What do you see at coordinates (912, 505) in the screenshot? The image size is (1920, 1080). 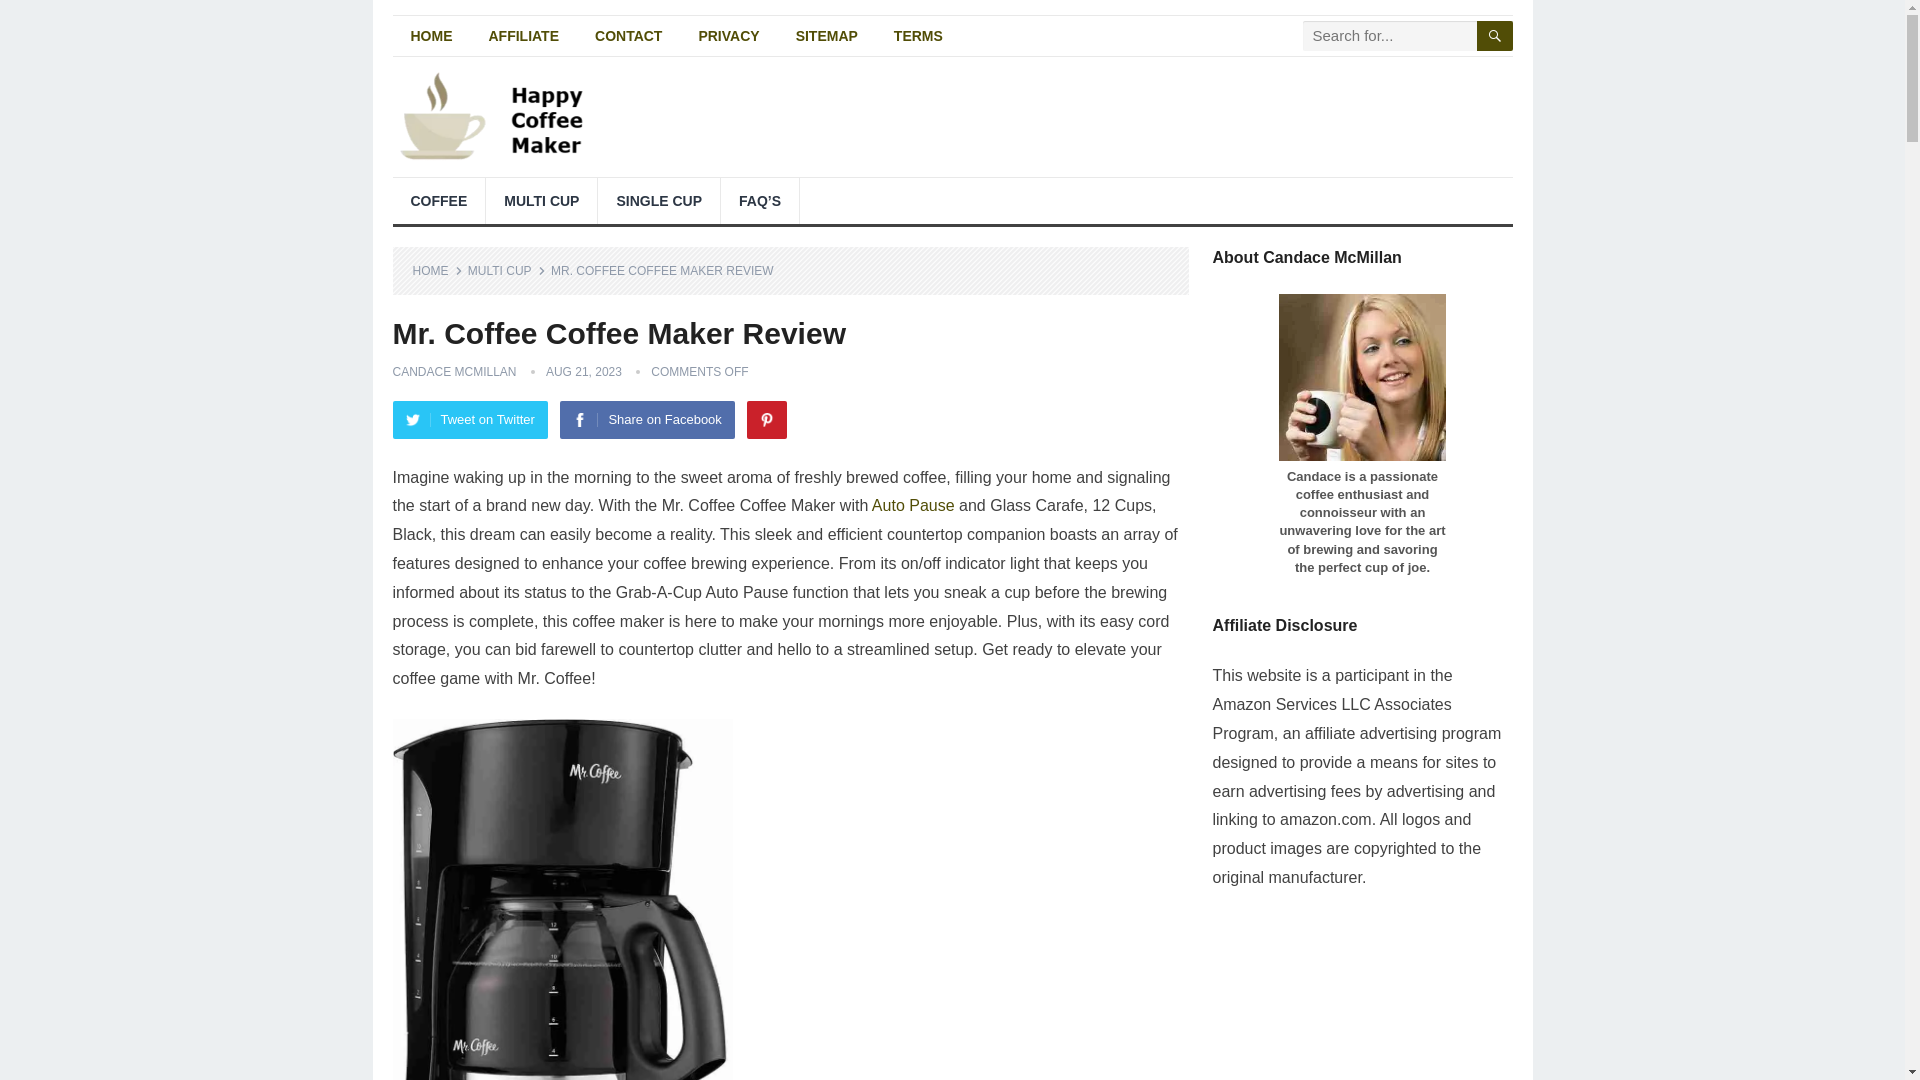 I see `Auto Pause` at bounding box center [912, 505].